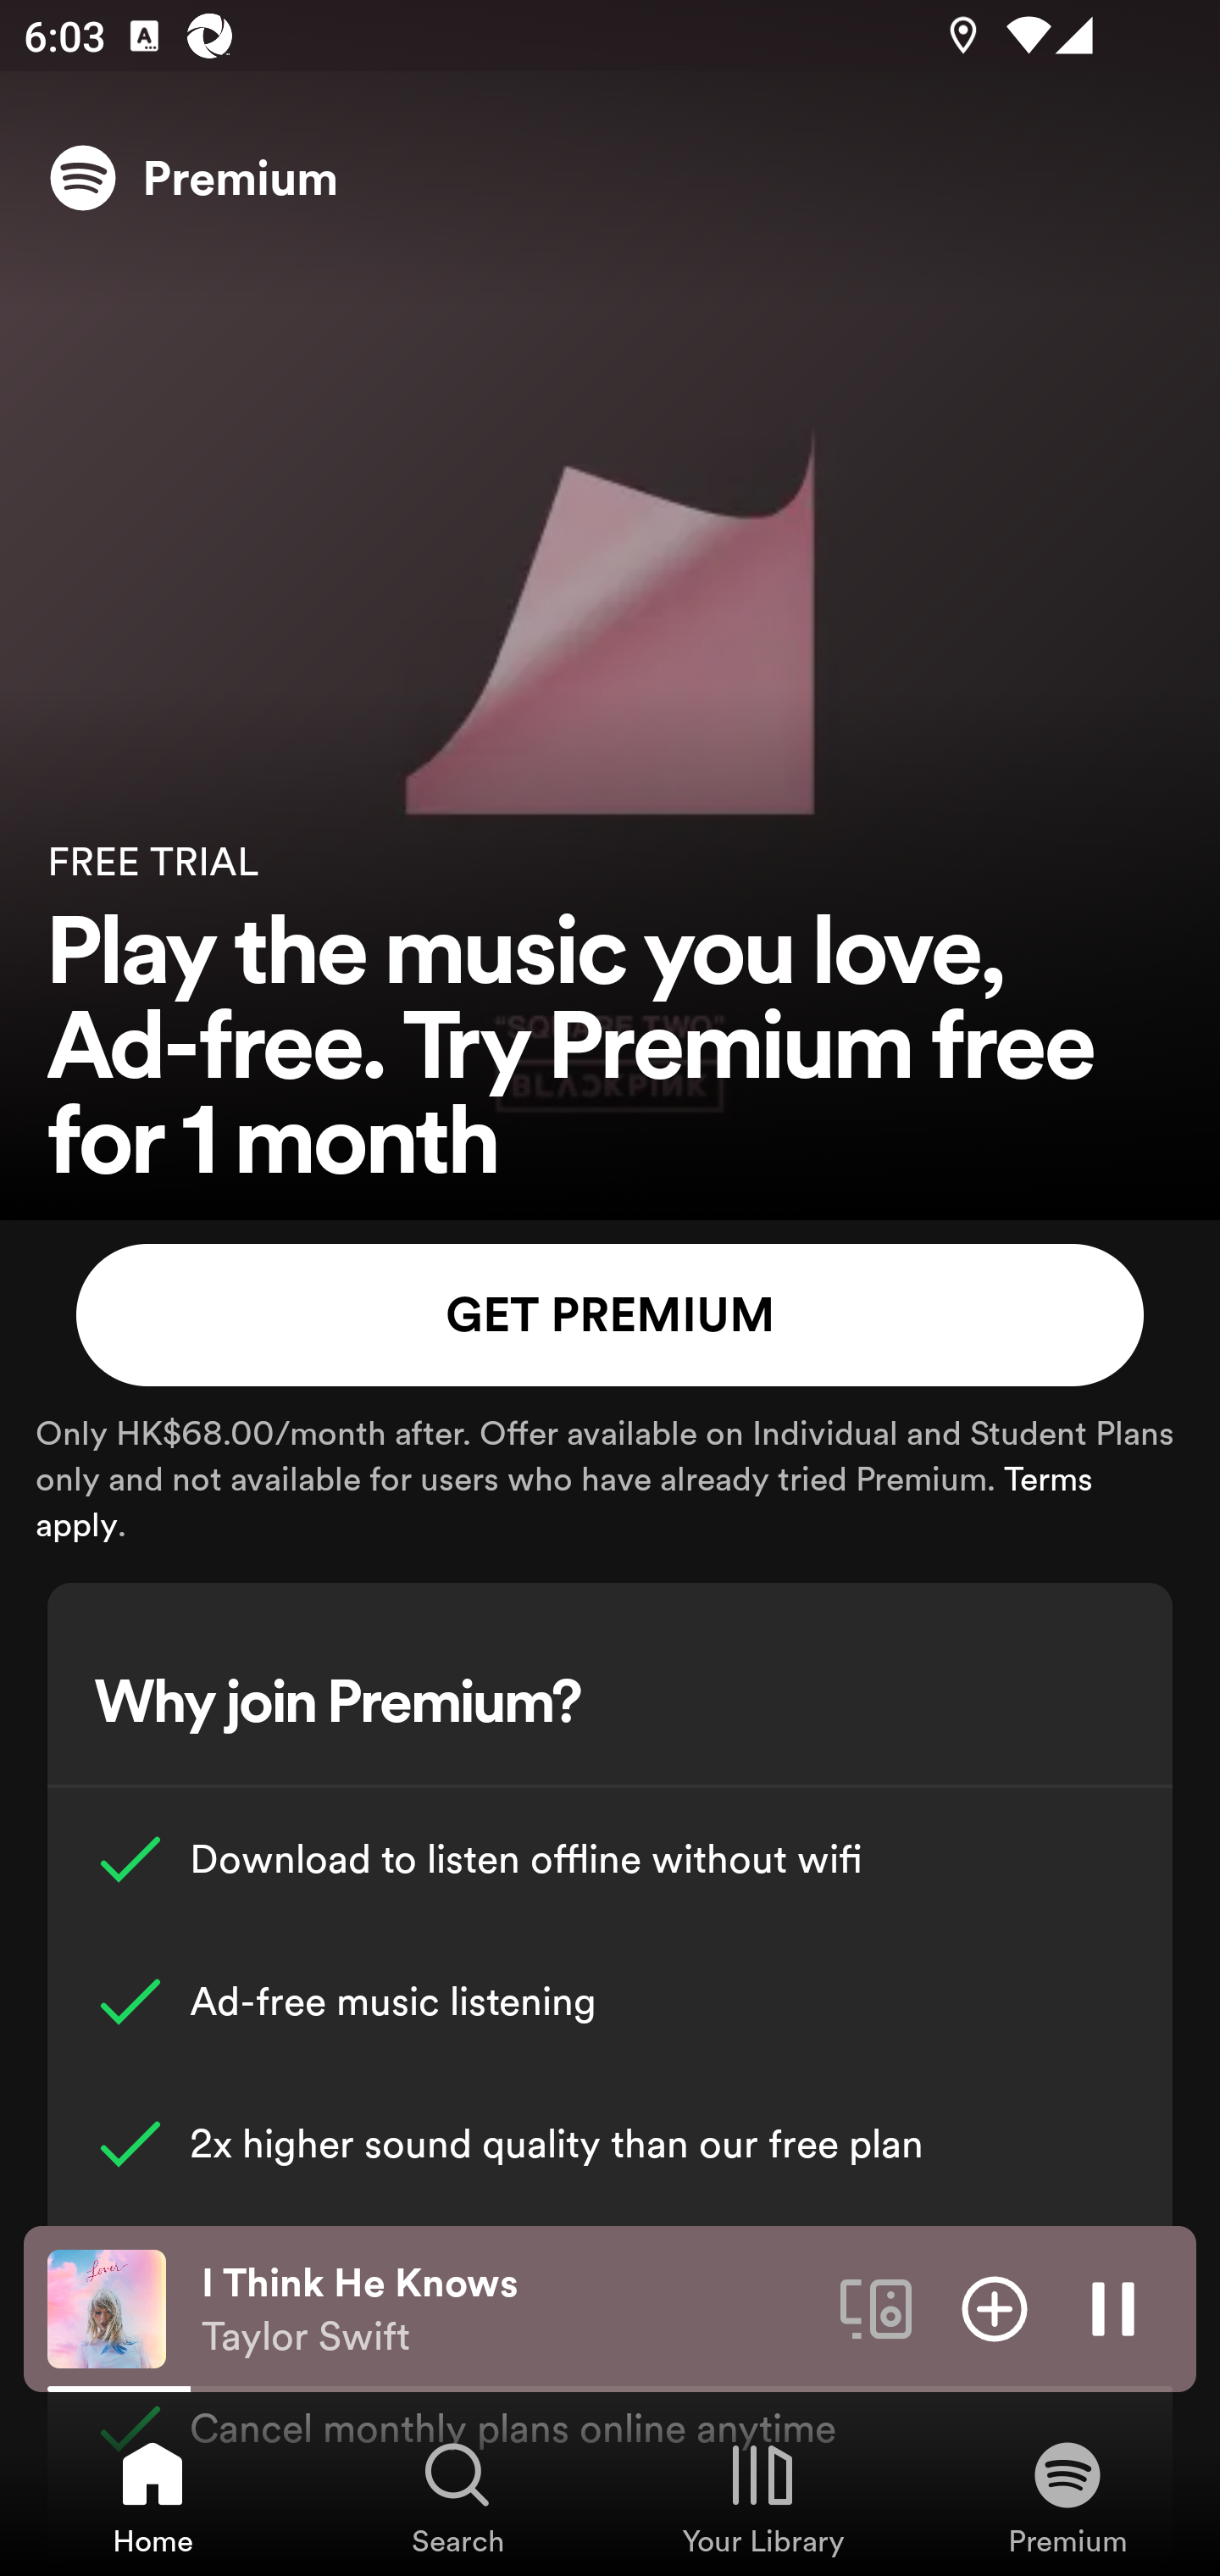  What do you see at coordinates (876, 2307) in the screenshot?
I see `Connect to a device. Opens the devices menu` at bounding box center [876, 2307].